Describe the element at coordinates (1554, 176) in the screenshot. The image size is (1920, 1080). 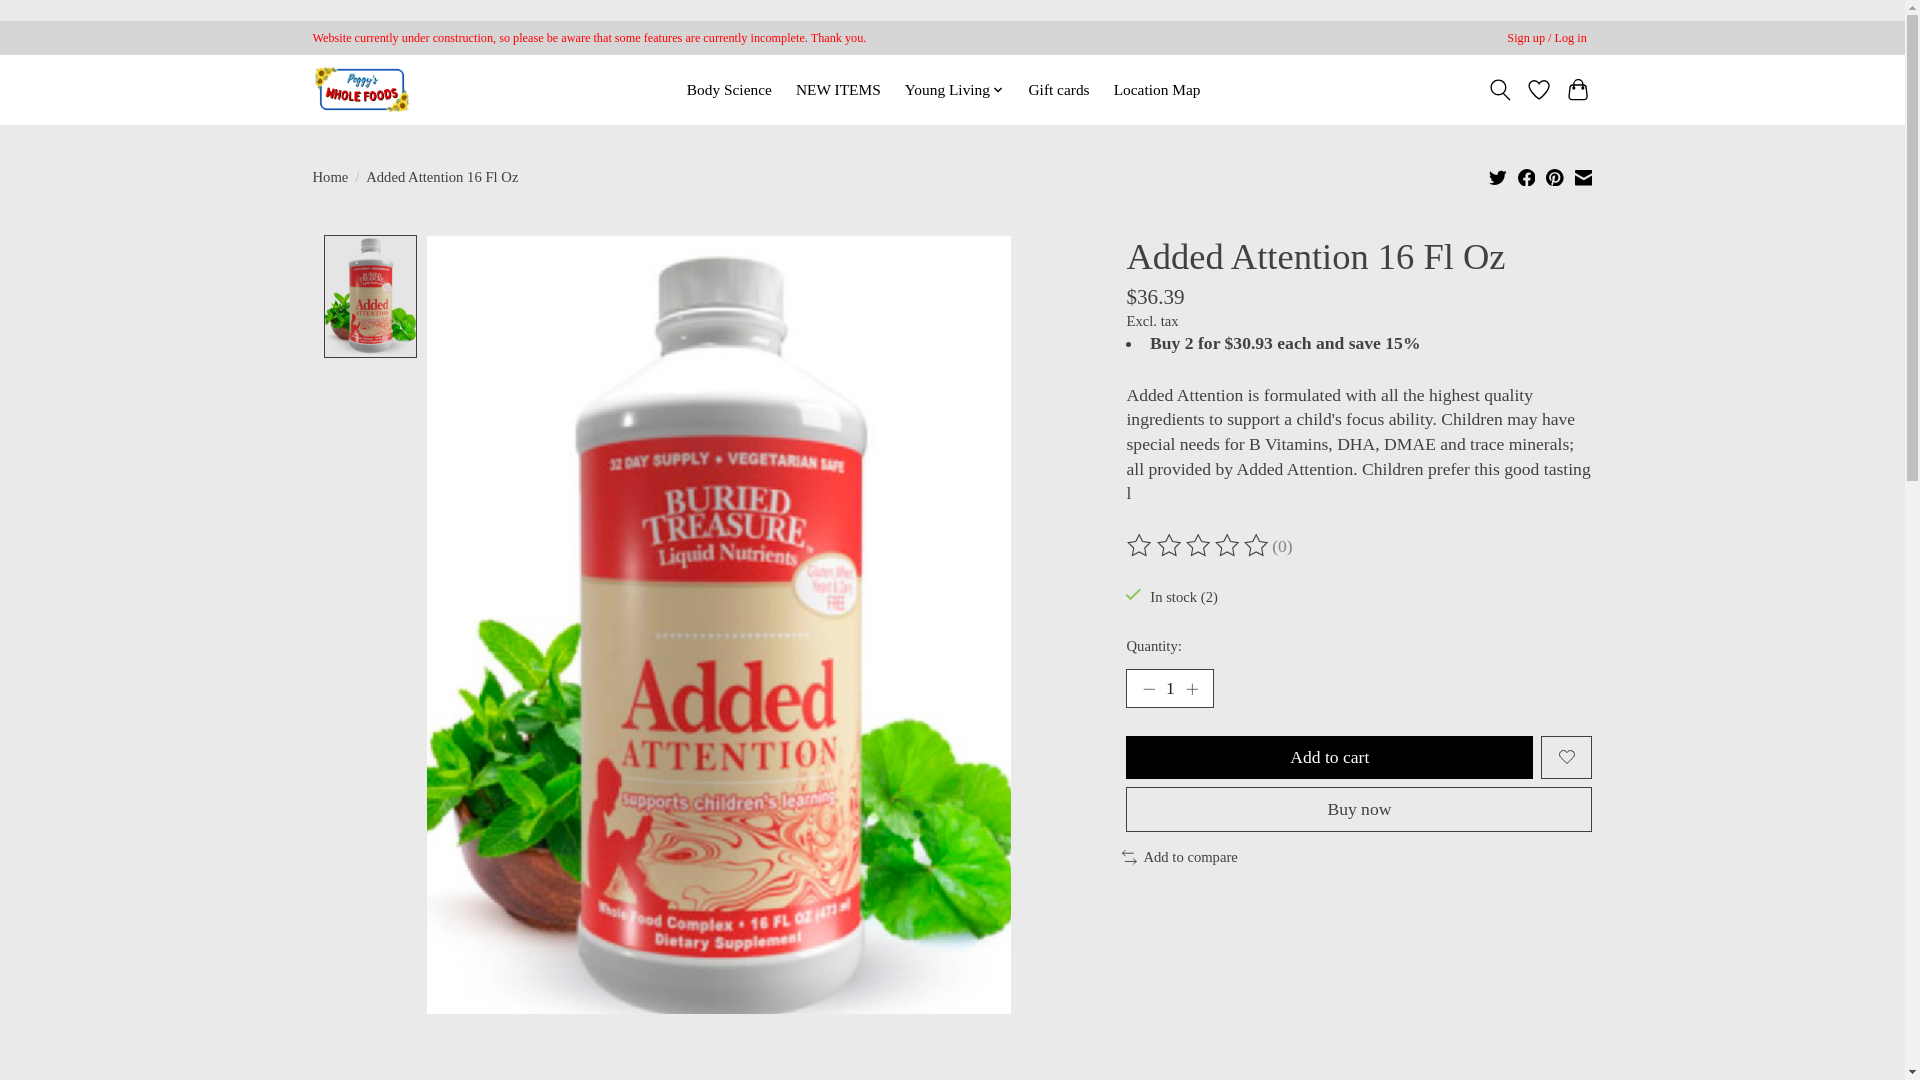
I see `Share on Pinterest` at that location.